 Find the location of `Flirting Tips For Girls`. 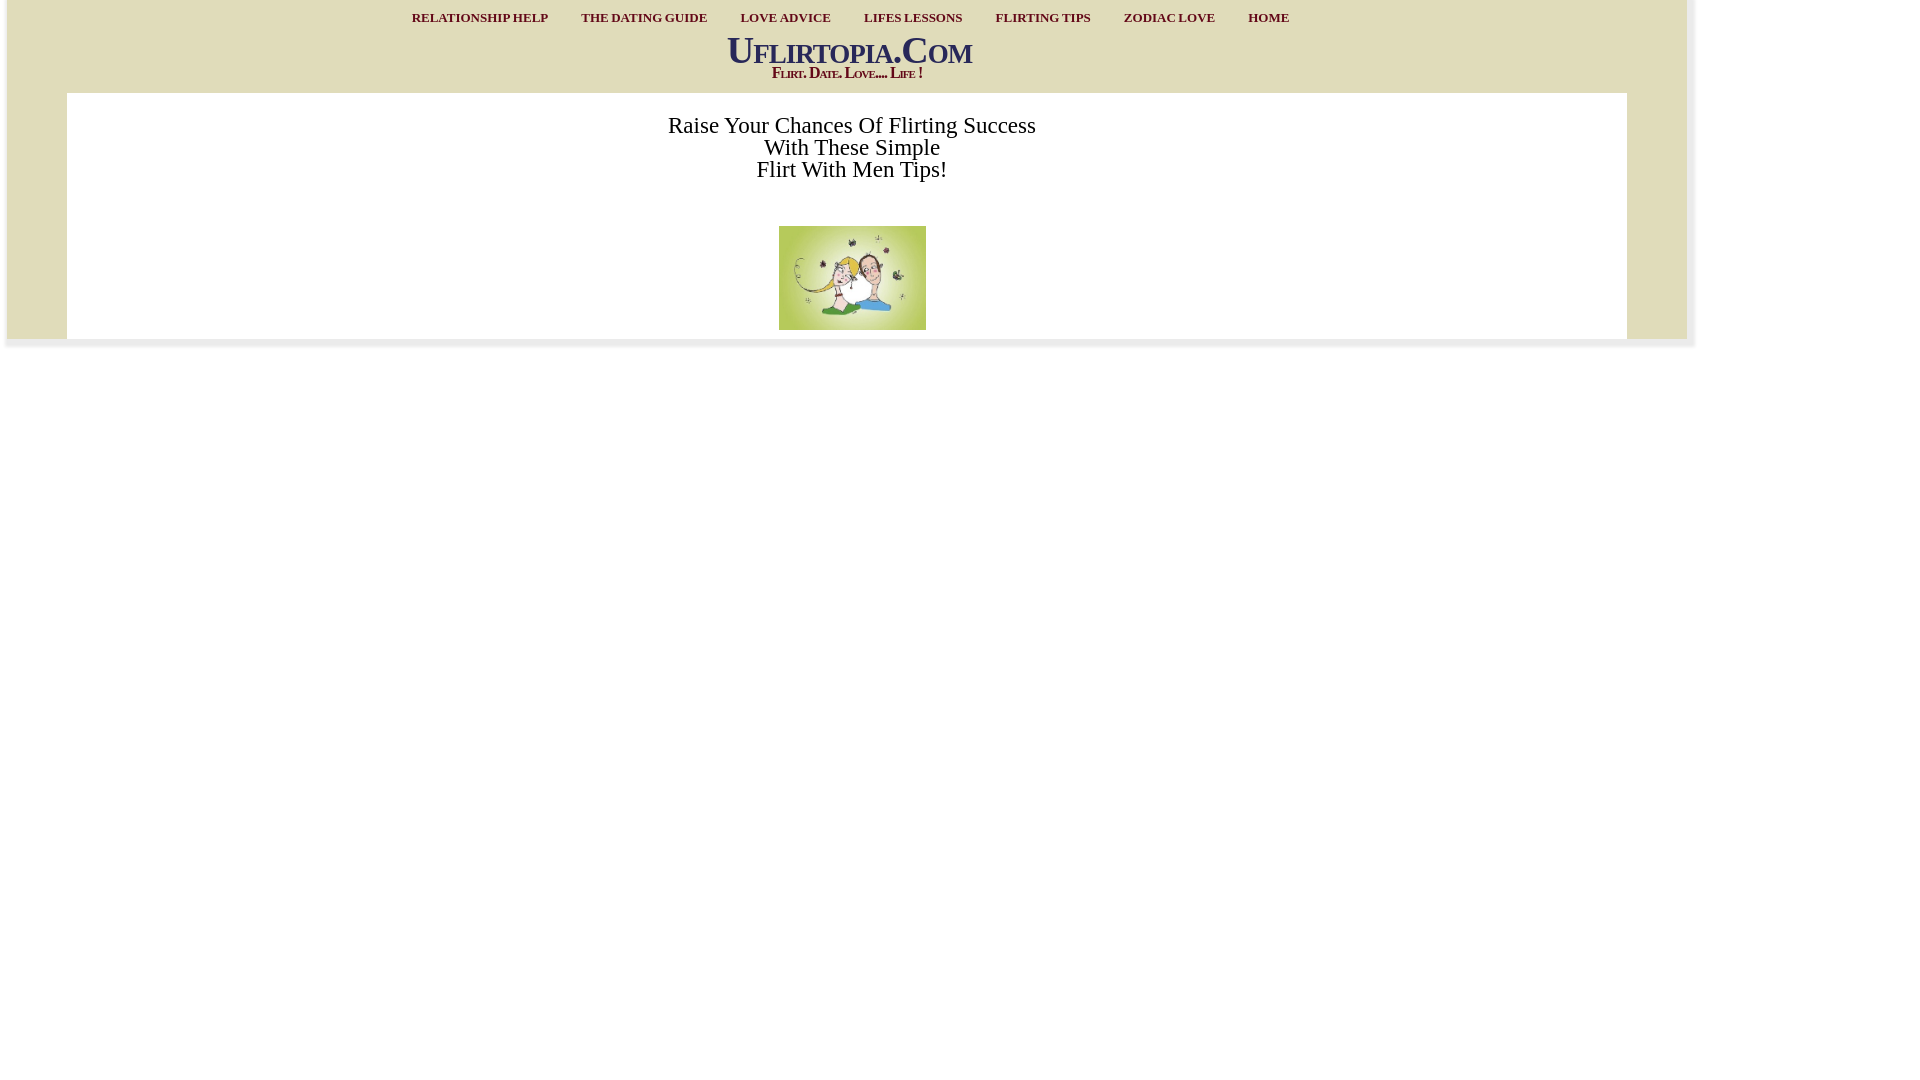

Flirting Tips For Girls is located at coordinates (852, 277).